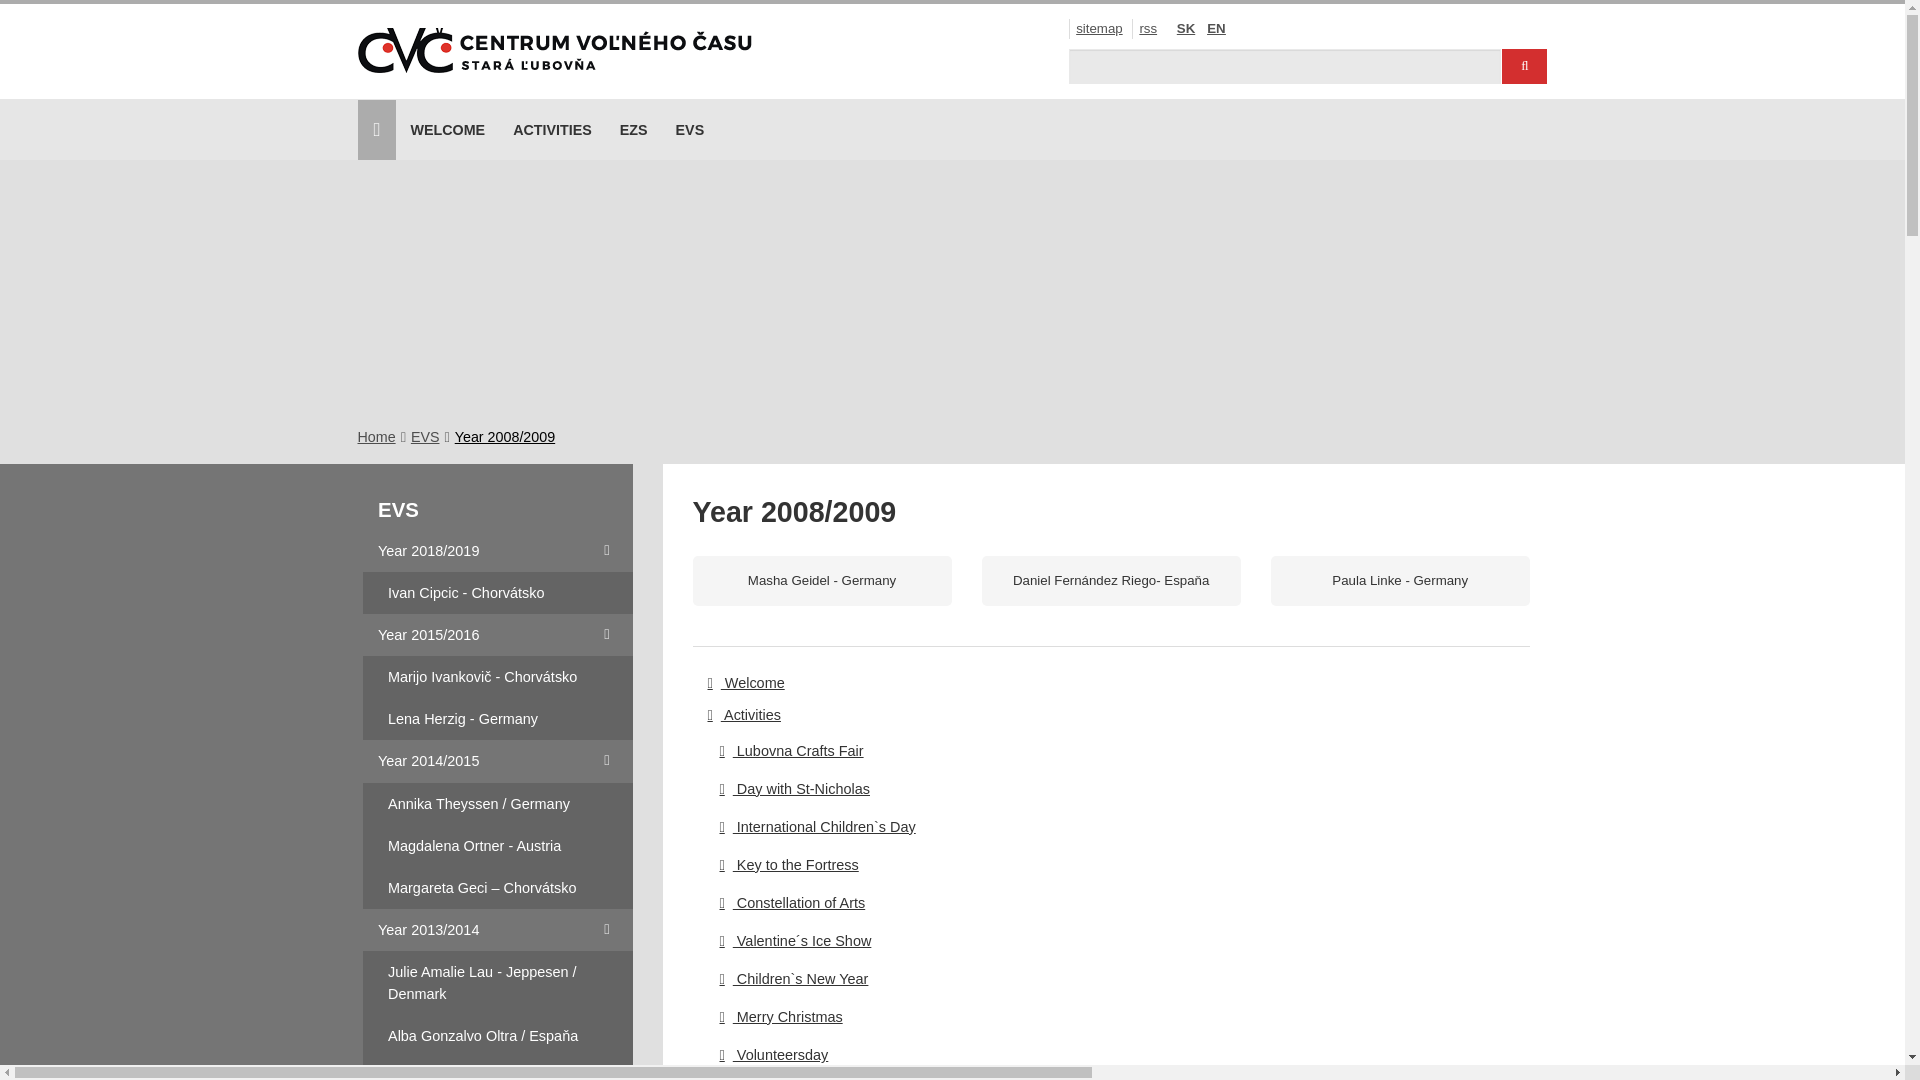 The width and height of the screenshot is (1920, 1080). Describe the element at coordinates (1216, 28) in the screenshot. I see `English` at that location.